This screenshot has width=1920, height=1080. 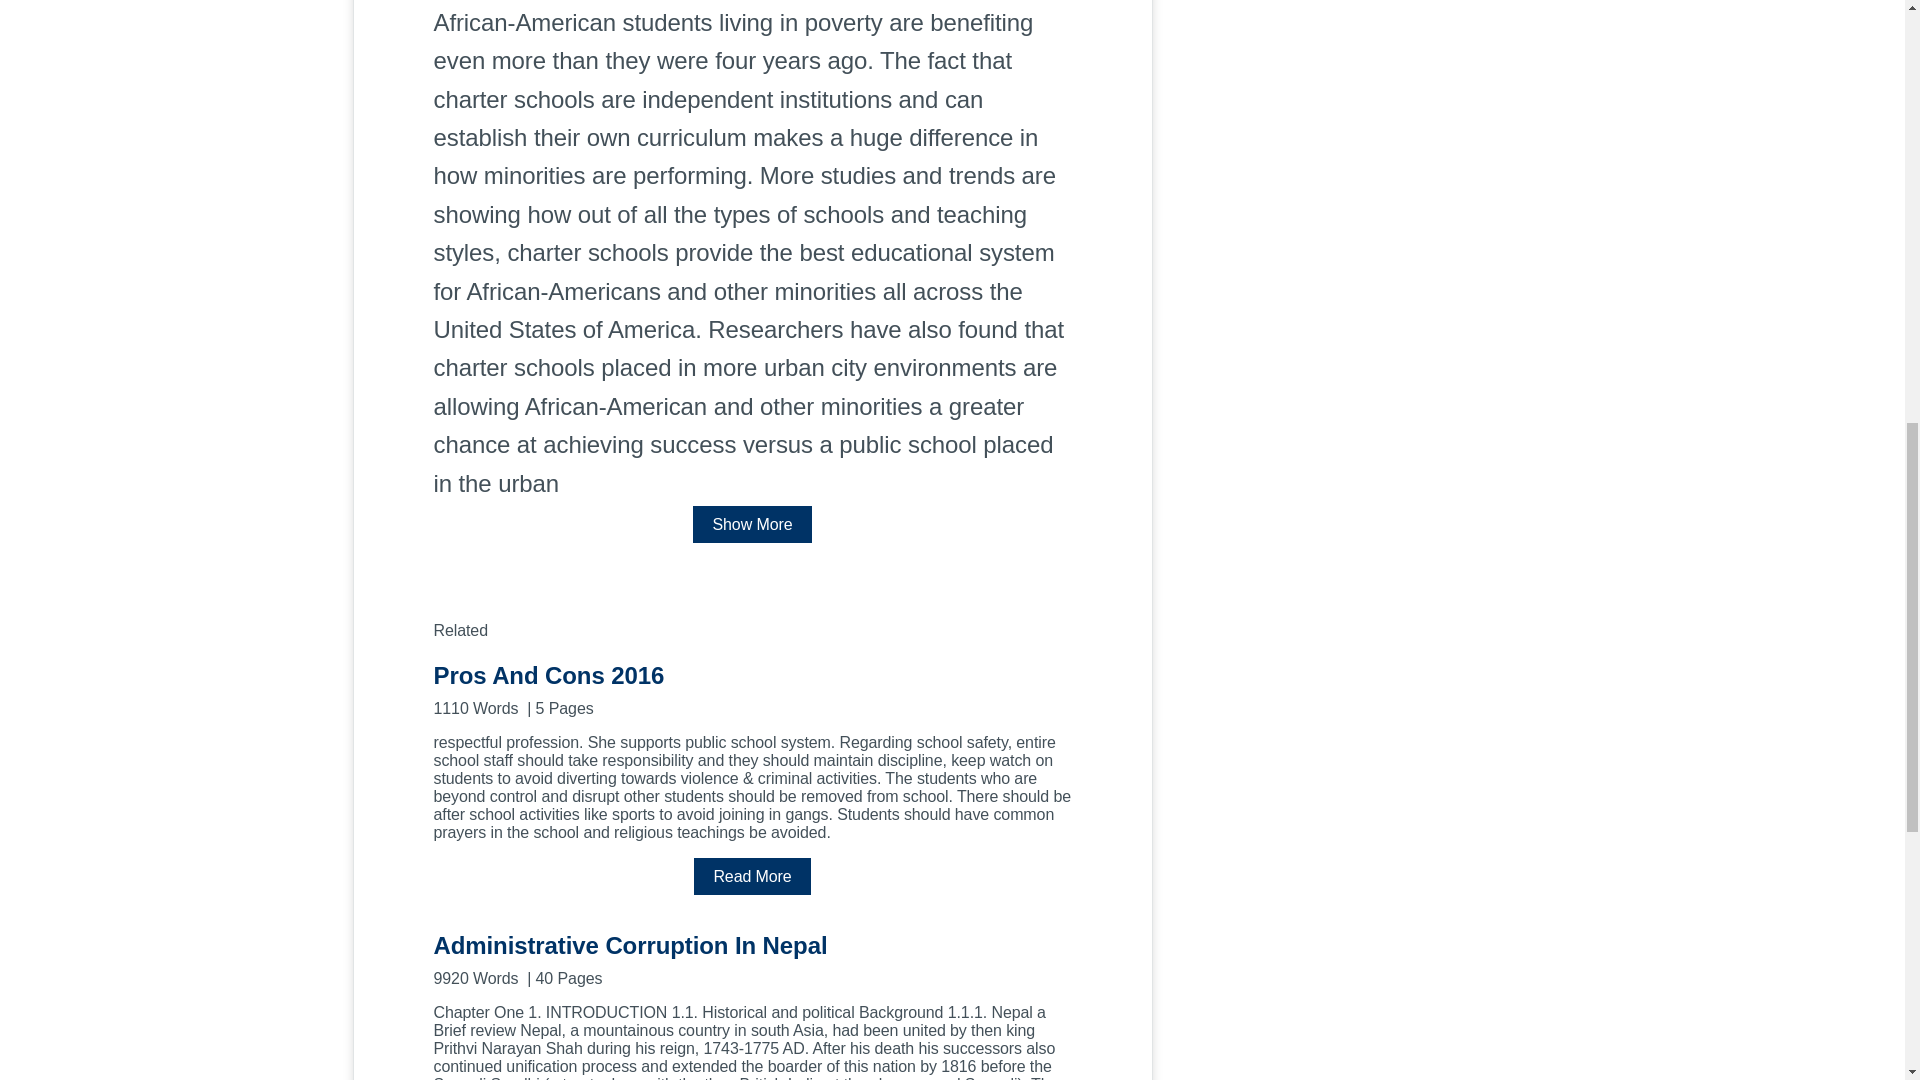 I want to click on Read More, so click(x=752, y=876).